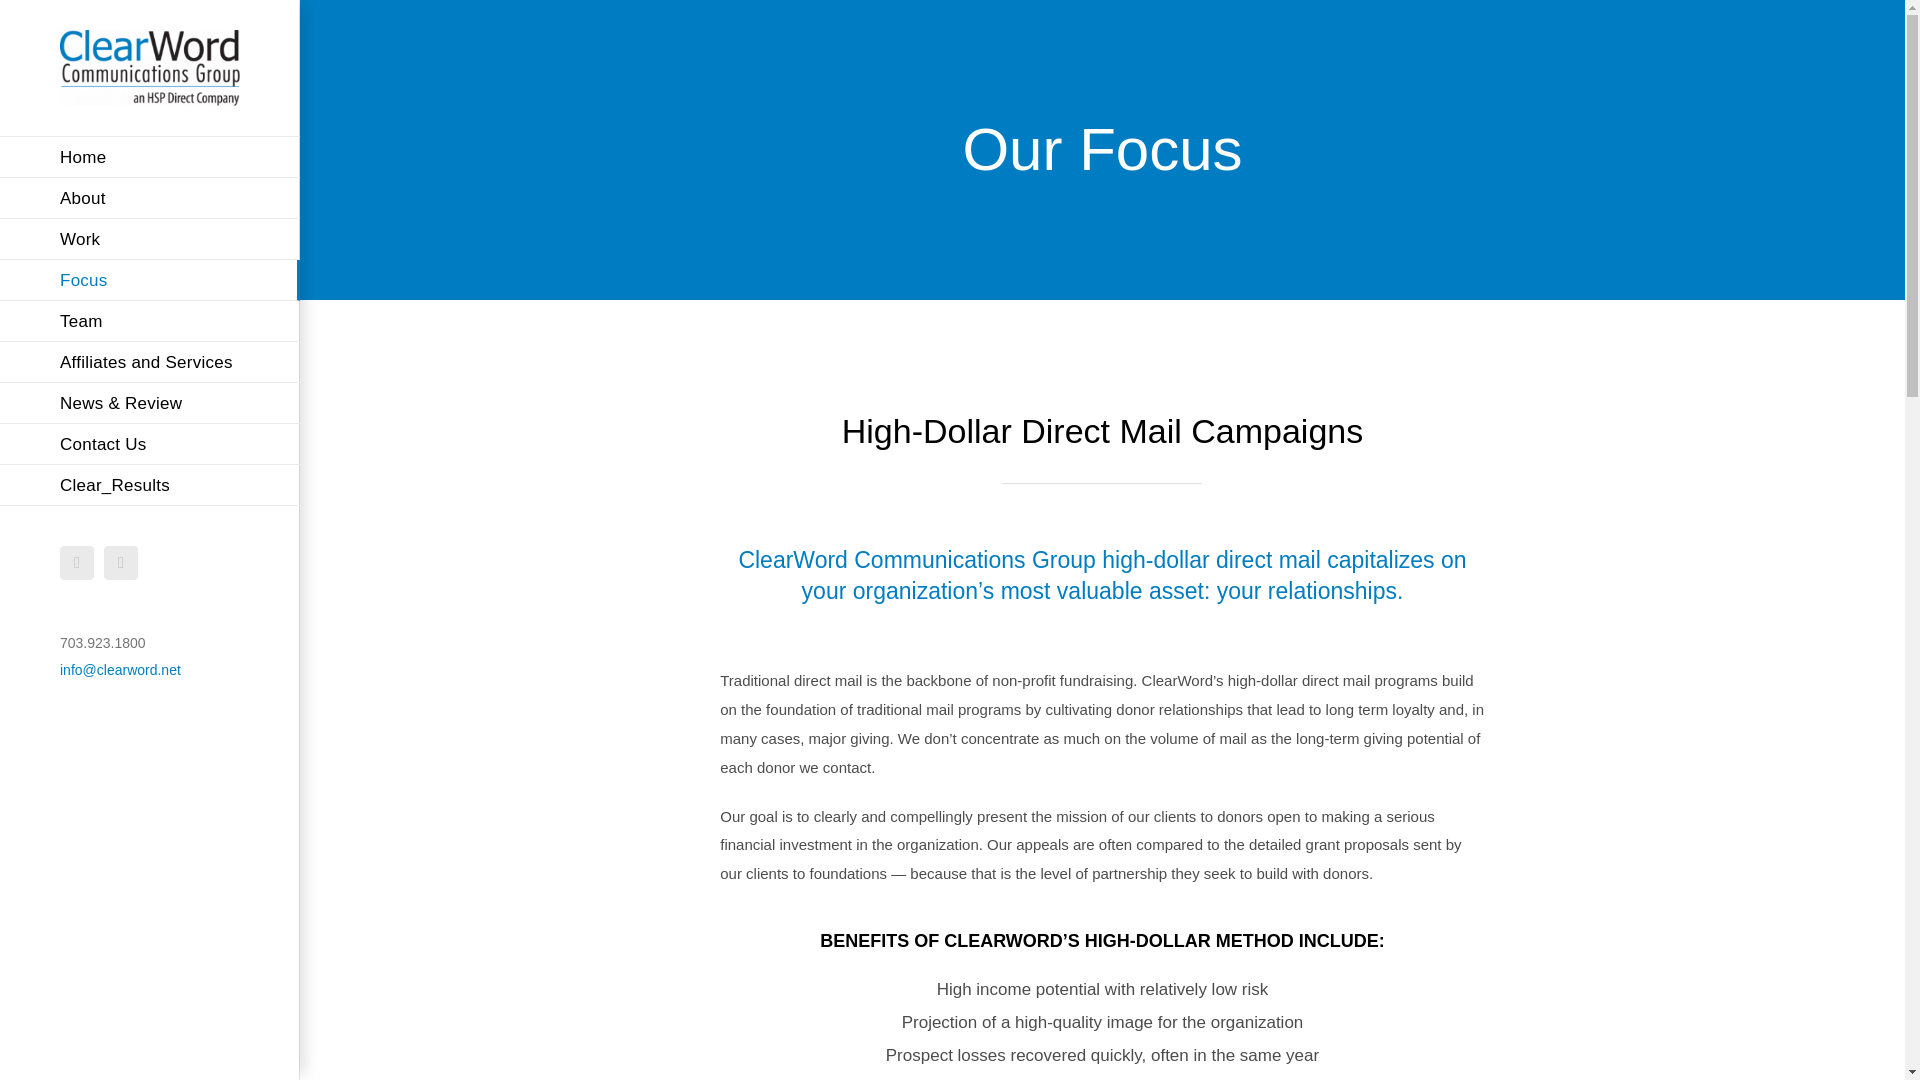 This screenshot has height=1080, width=1920. What do you see at coordinates (150, 322) in the screenshot?
I see `Team` at bounding box center [150, 322].